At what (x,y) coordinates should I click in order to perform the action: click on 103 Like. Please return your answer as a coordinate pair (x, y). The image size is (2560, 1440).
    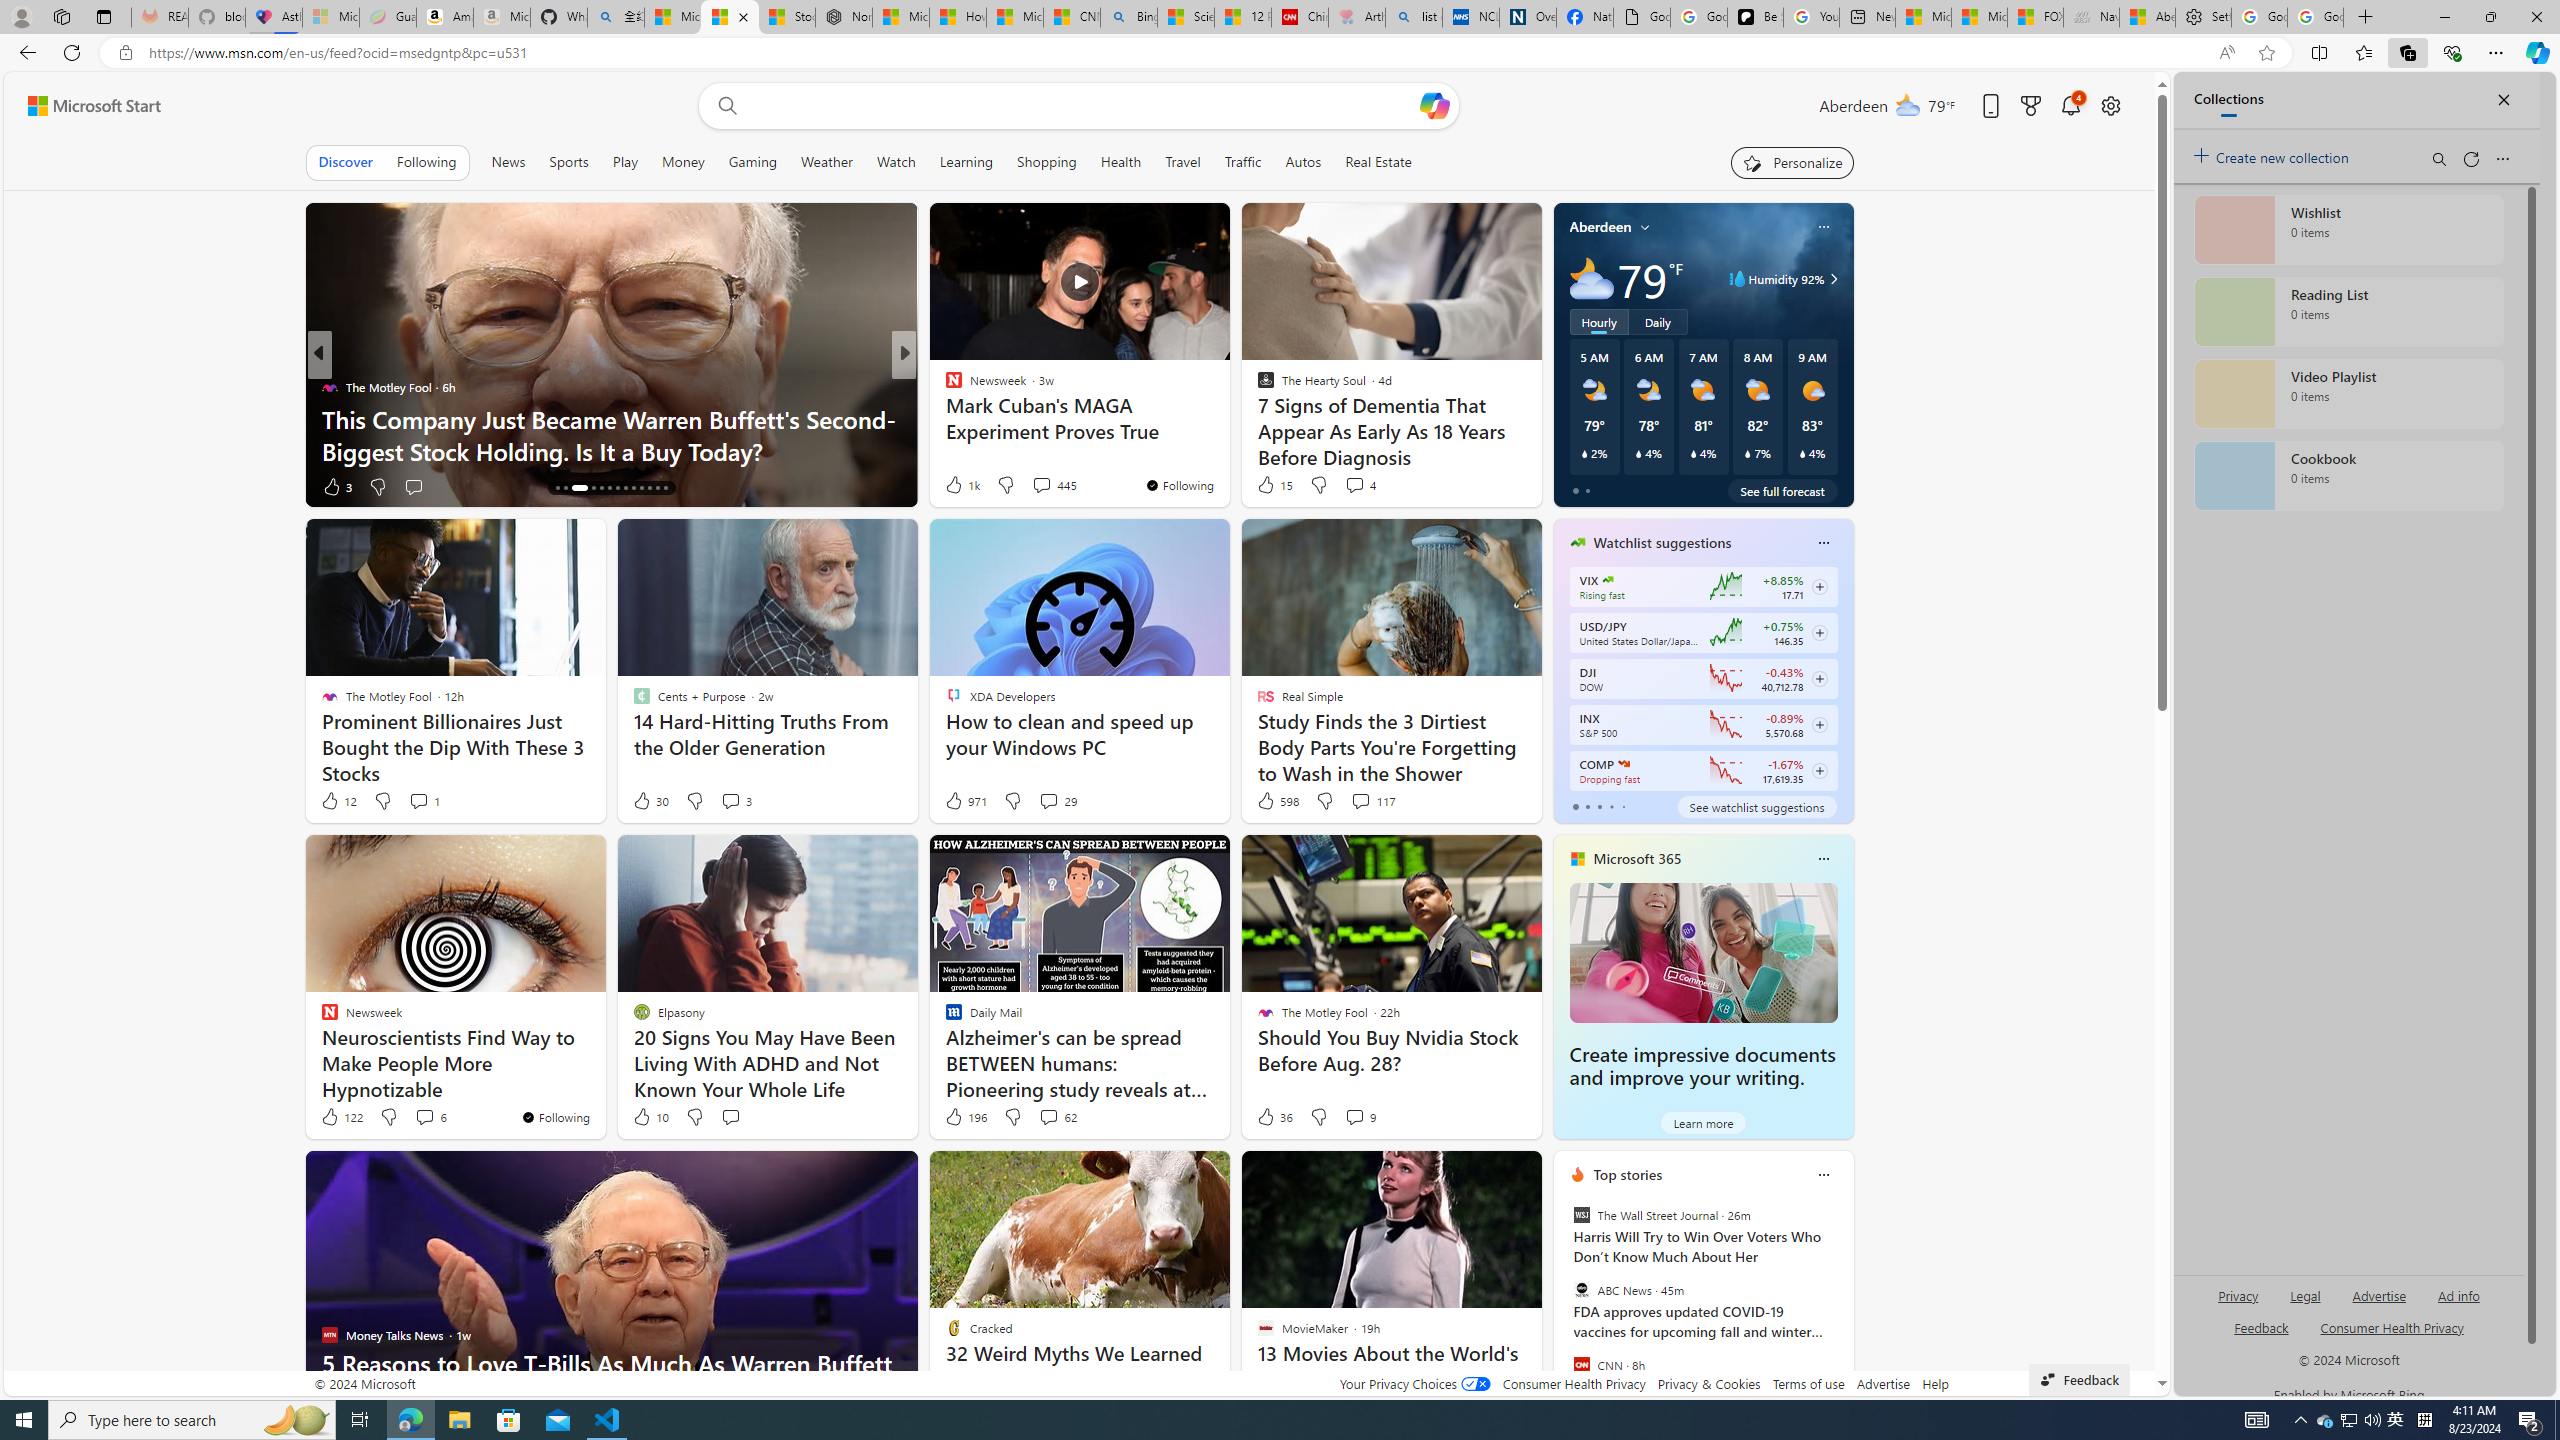
    Looking at the image, I should click on (958, 486).